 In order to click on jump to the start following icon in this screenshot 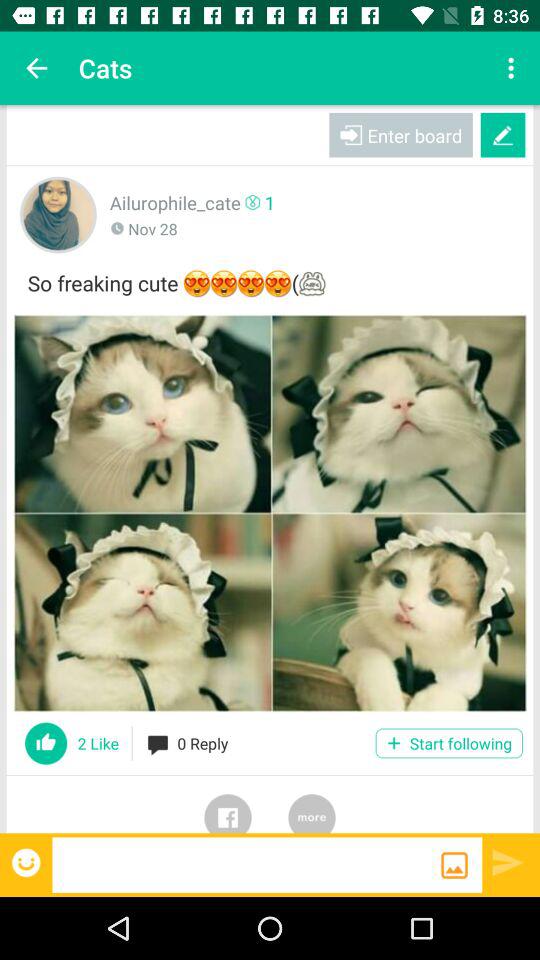, I will do `click(448, 743)`.